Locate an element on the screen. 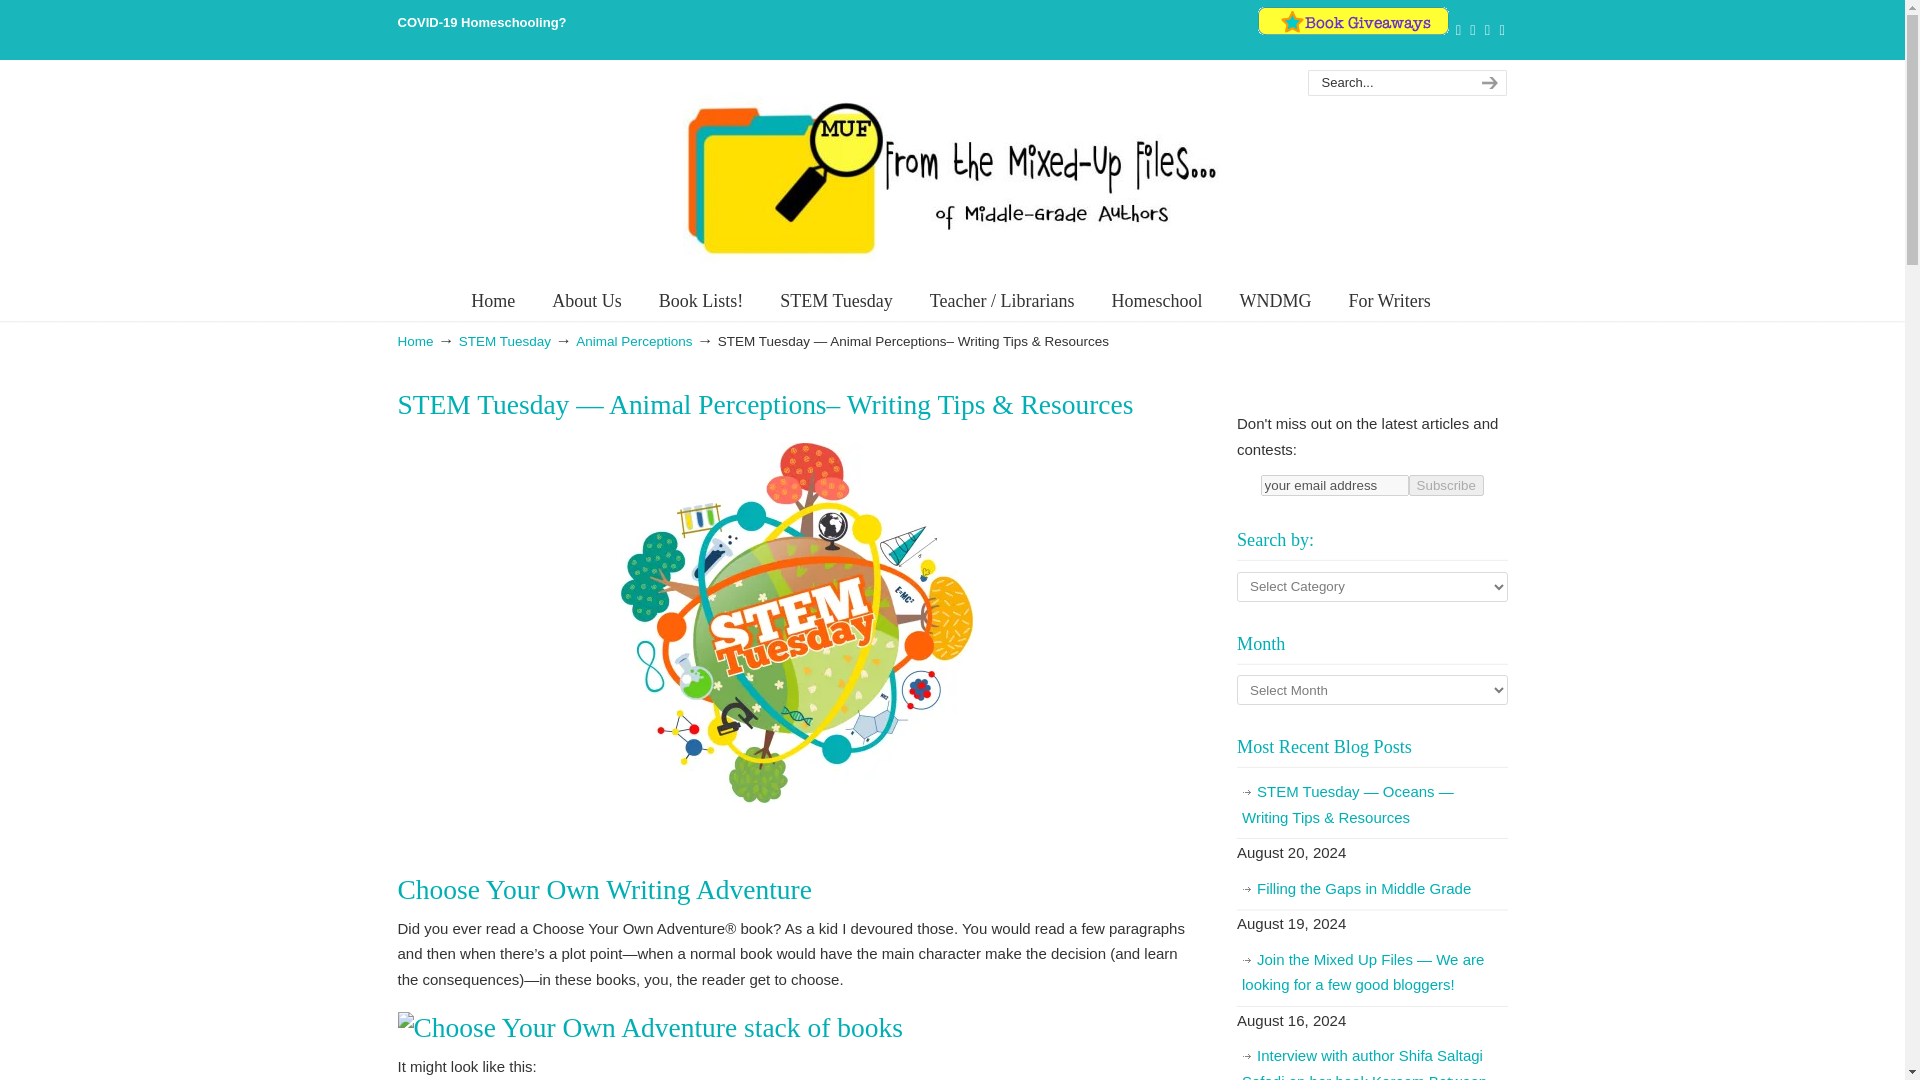  Home is located at coordinates (493, 300).